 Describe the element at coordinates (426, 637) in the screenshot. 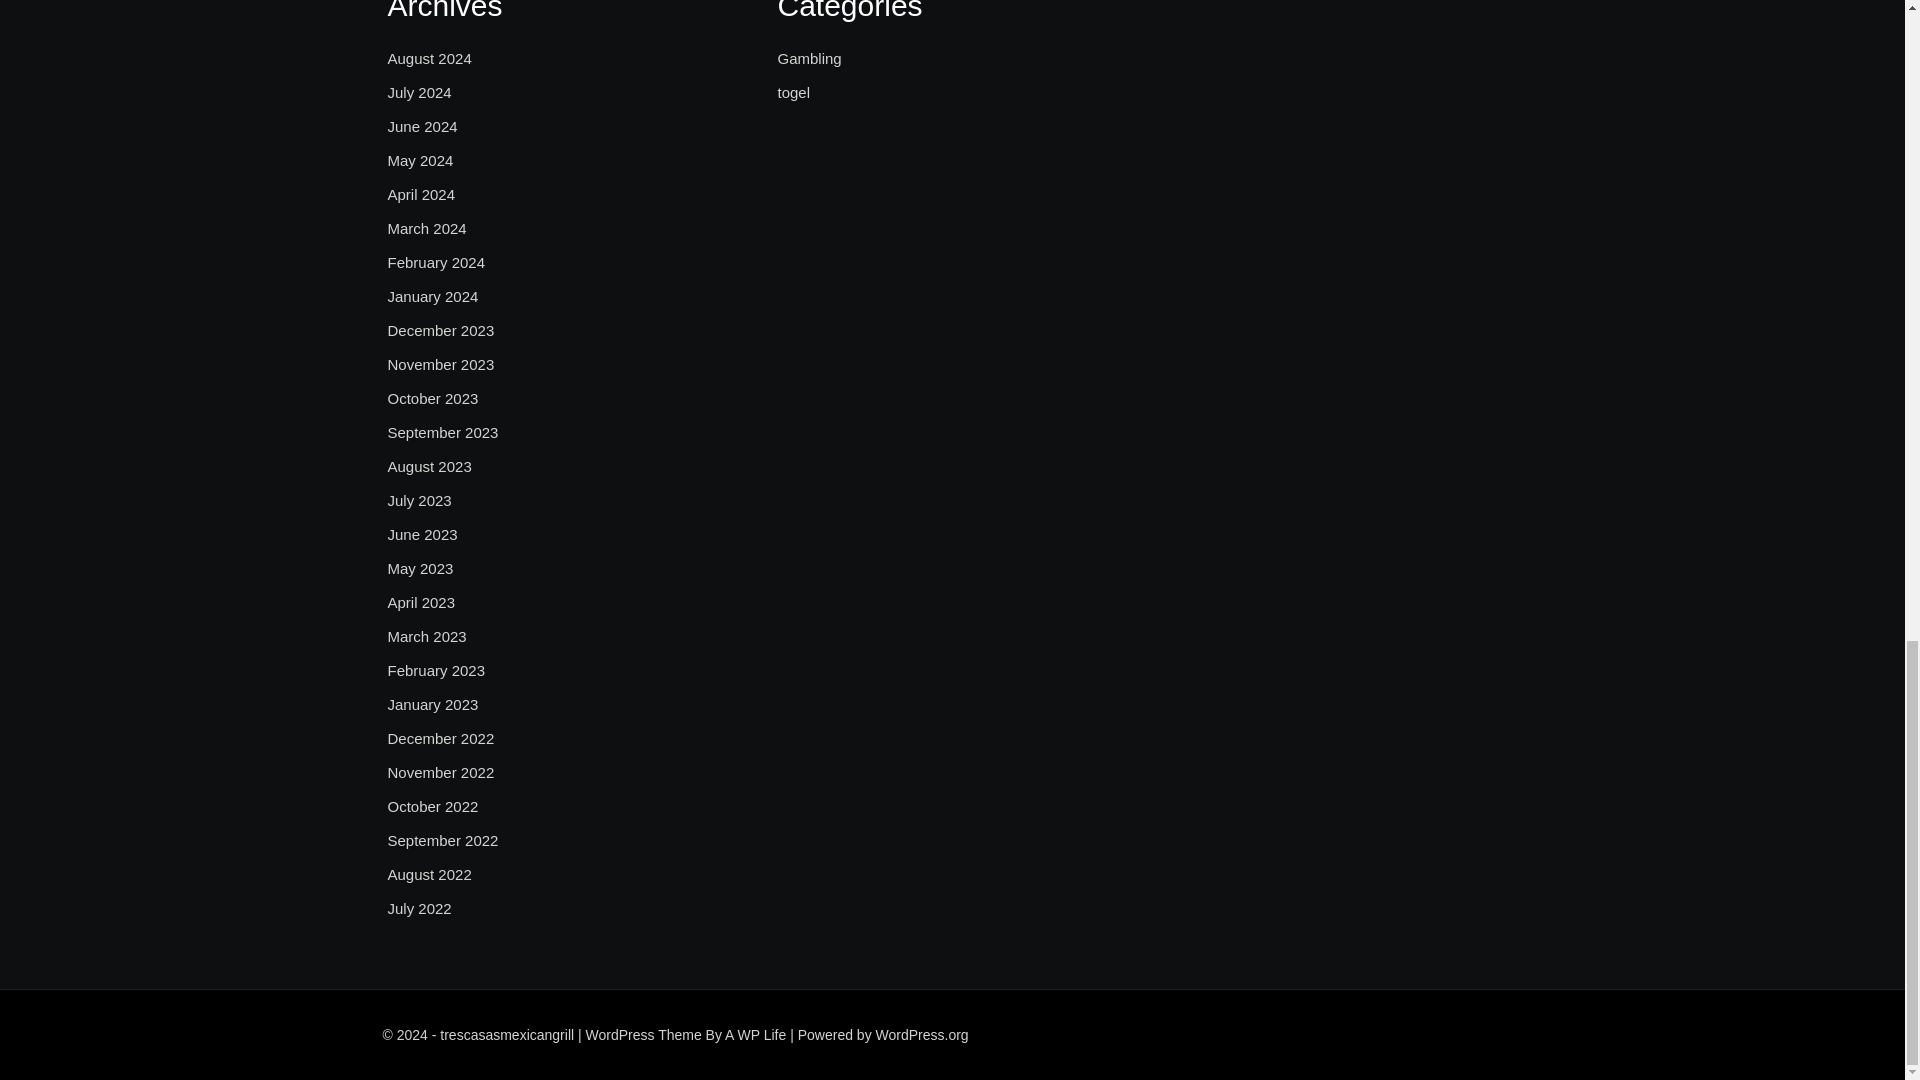

I see `March 2023` at that location.